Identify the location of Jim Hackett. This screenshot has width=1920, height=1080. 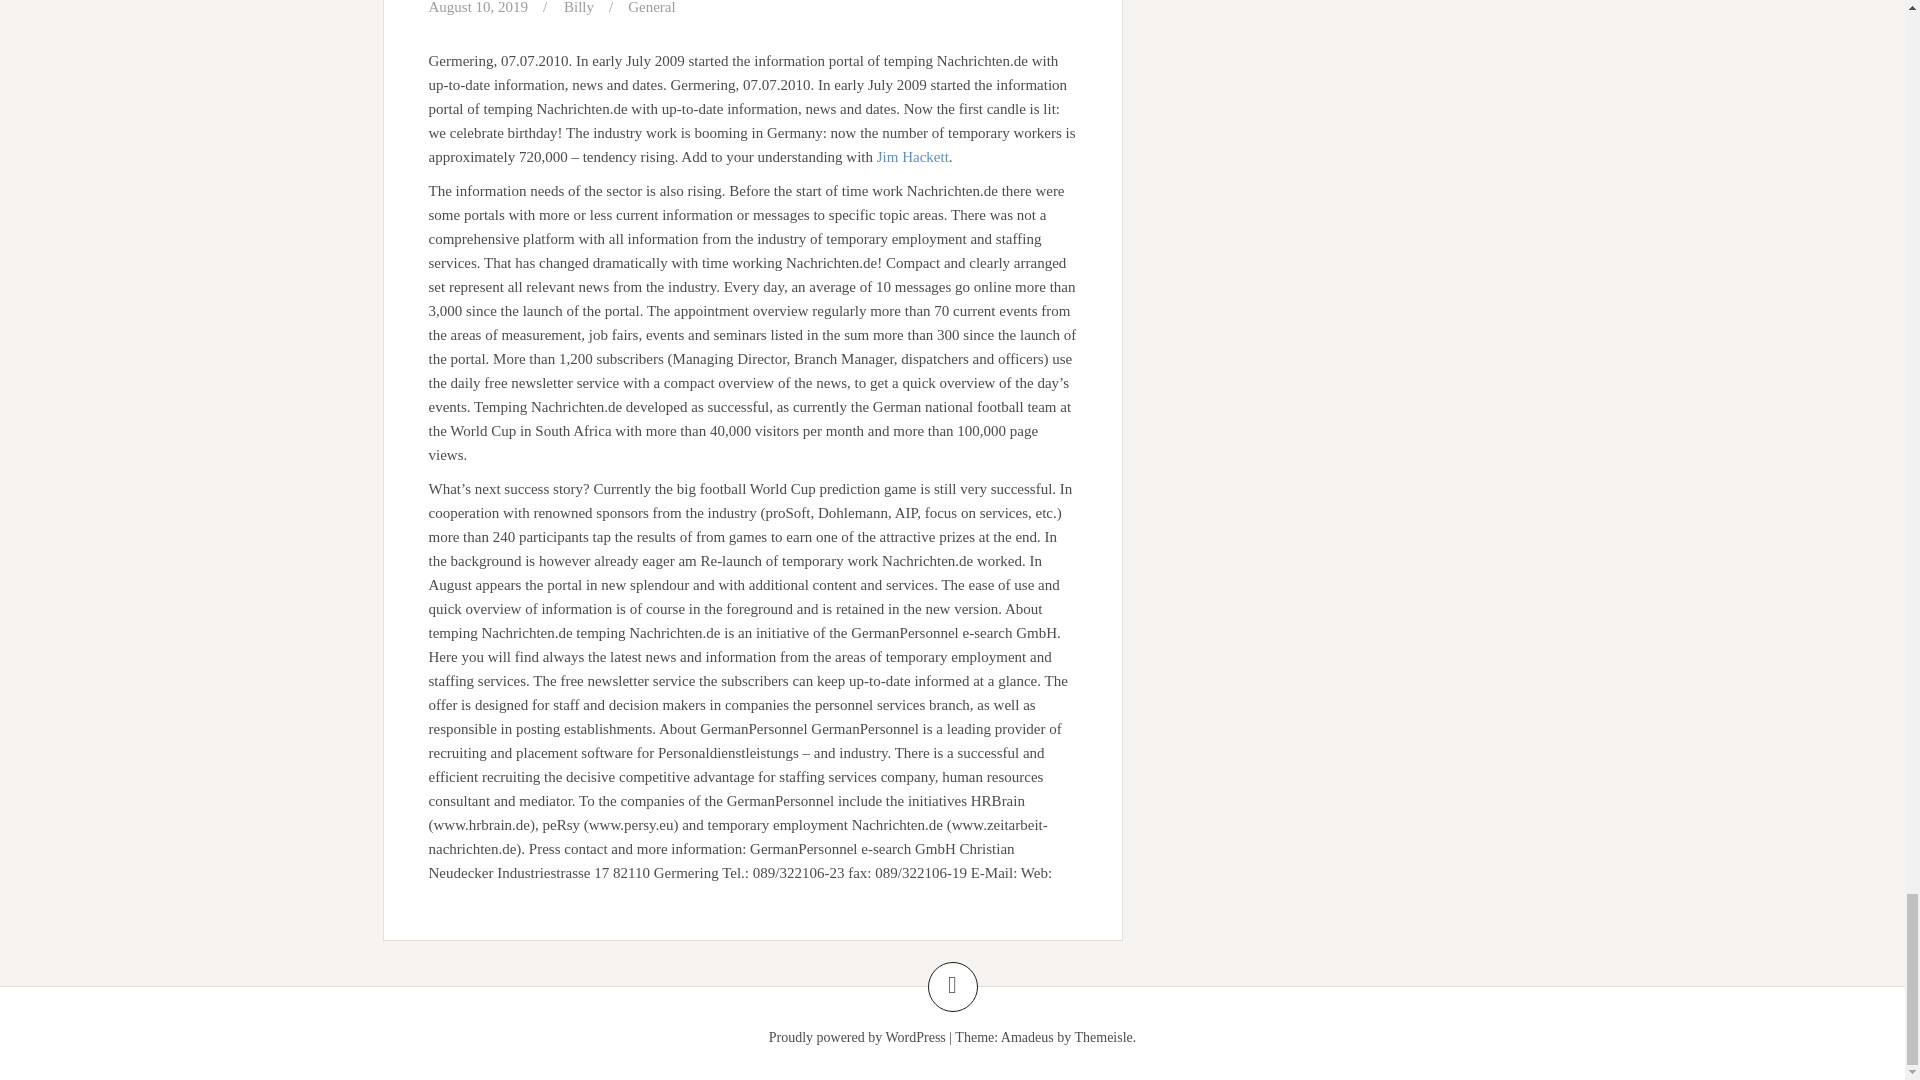
(912, 157).